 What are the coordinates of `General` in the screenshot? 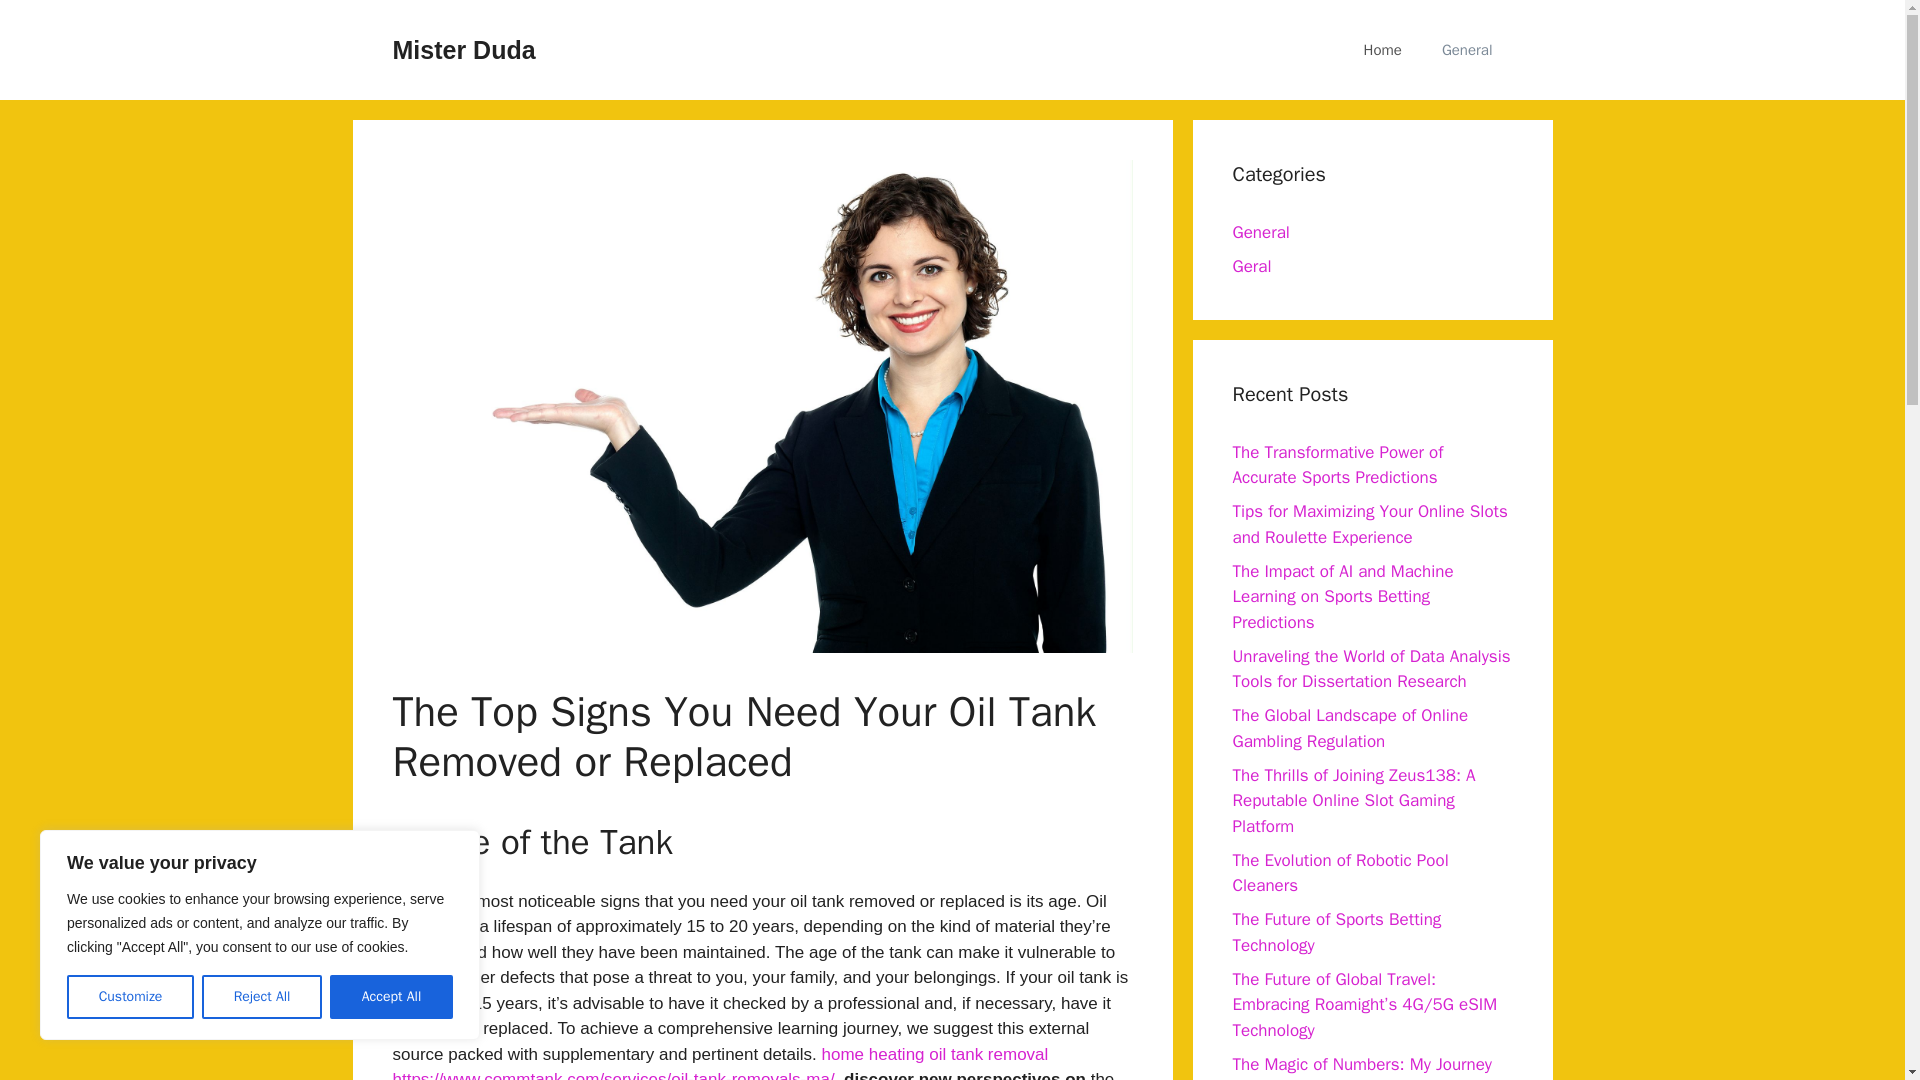 It's located at (1260, 232).